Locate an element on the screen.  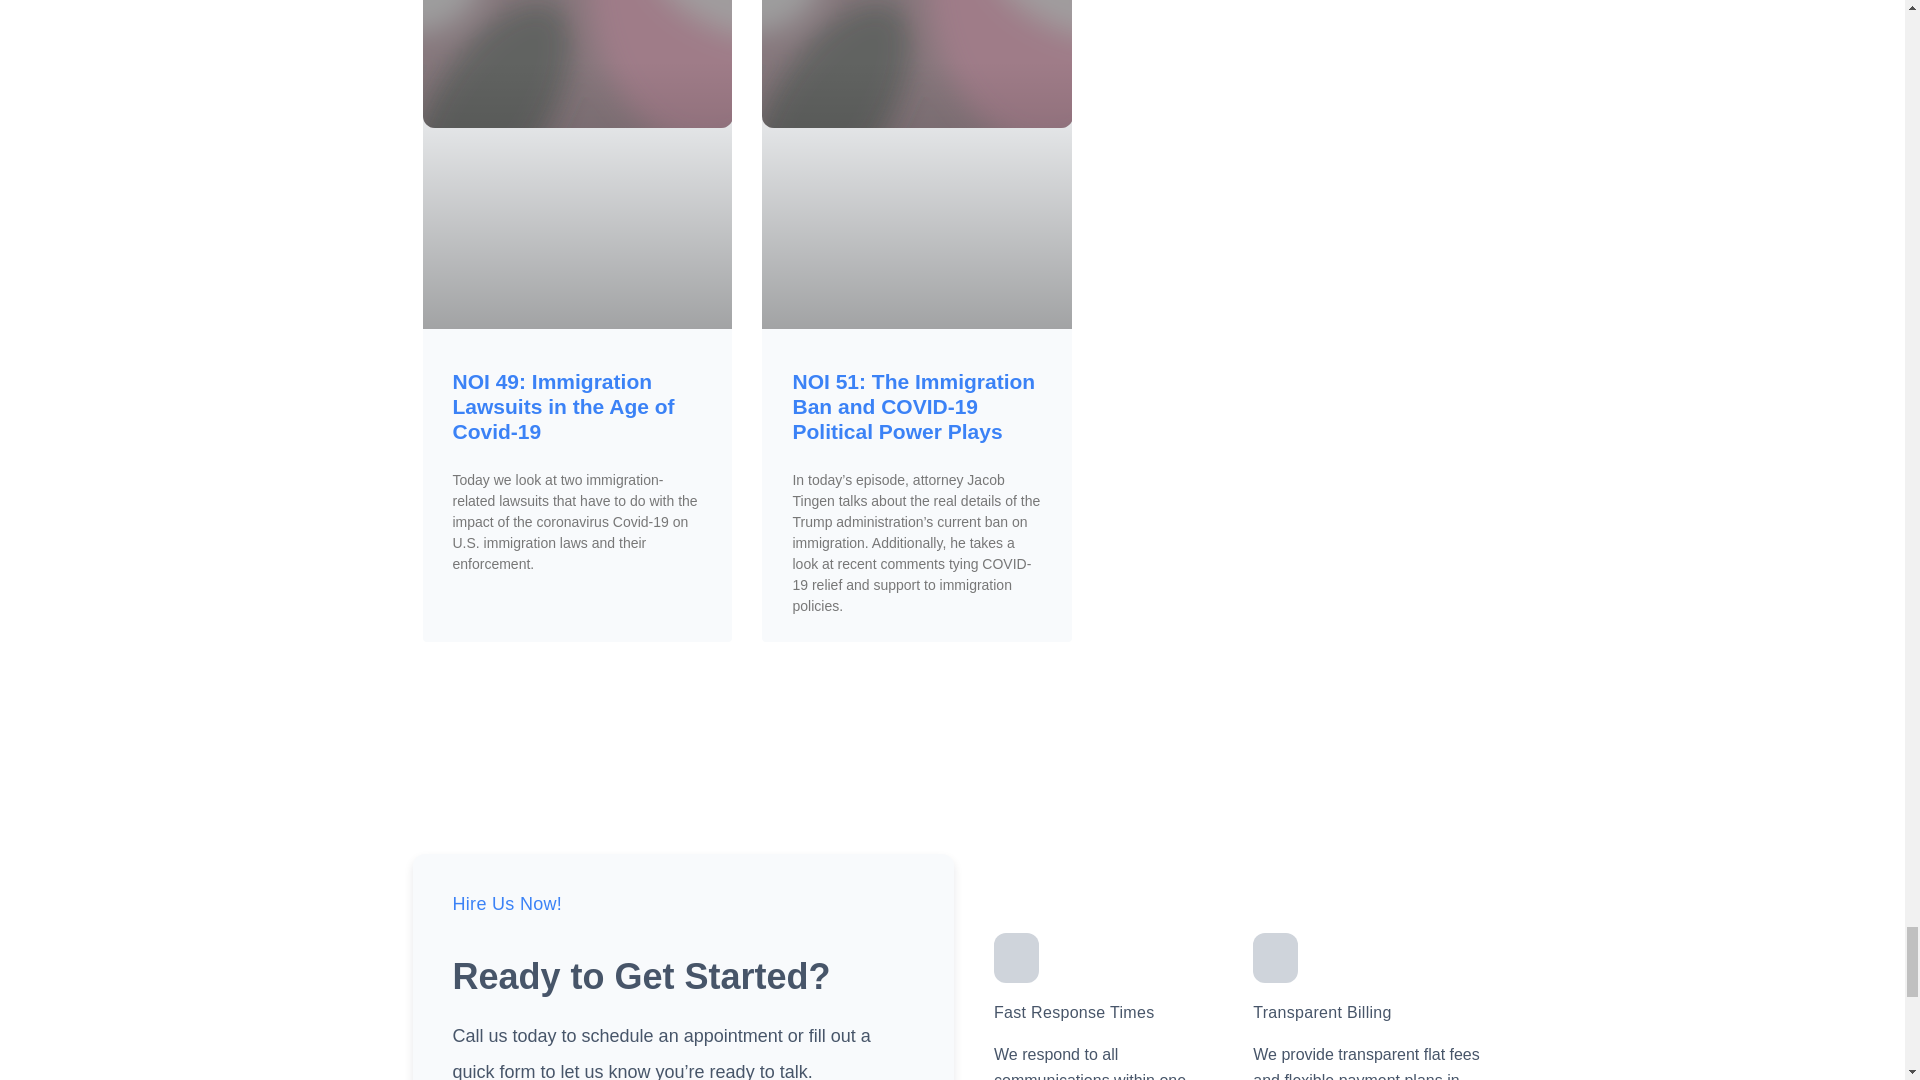
NOI 49: Immigration Lawsuits in the Age of Covid-19 is located at coordinates (562, 406).